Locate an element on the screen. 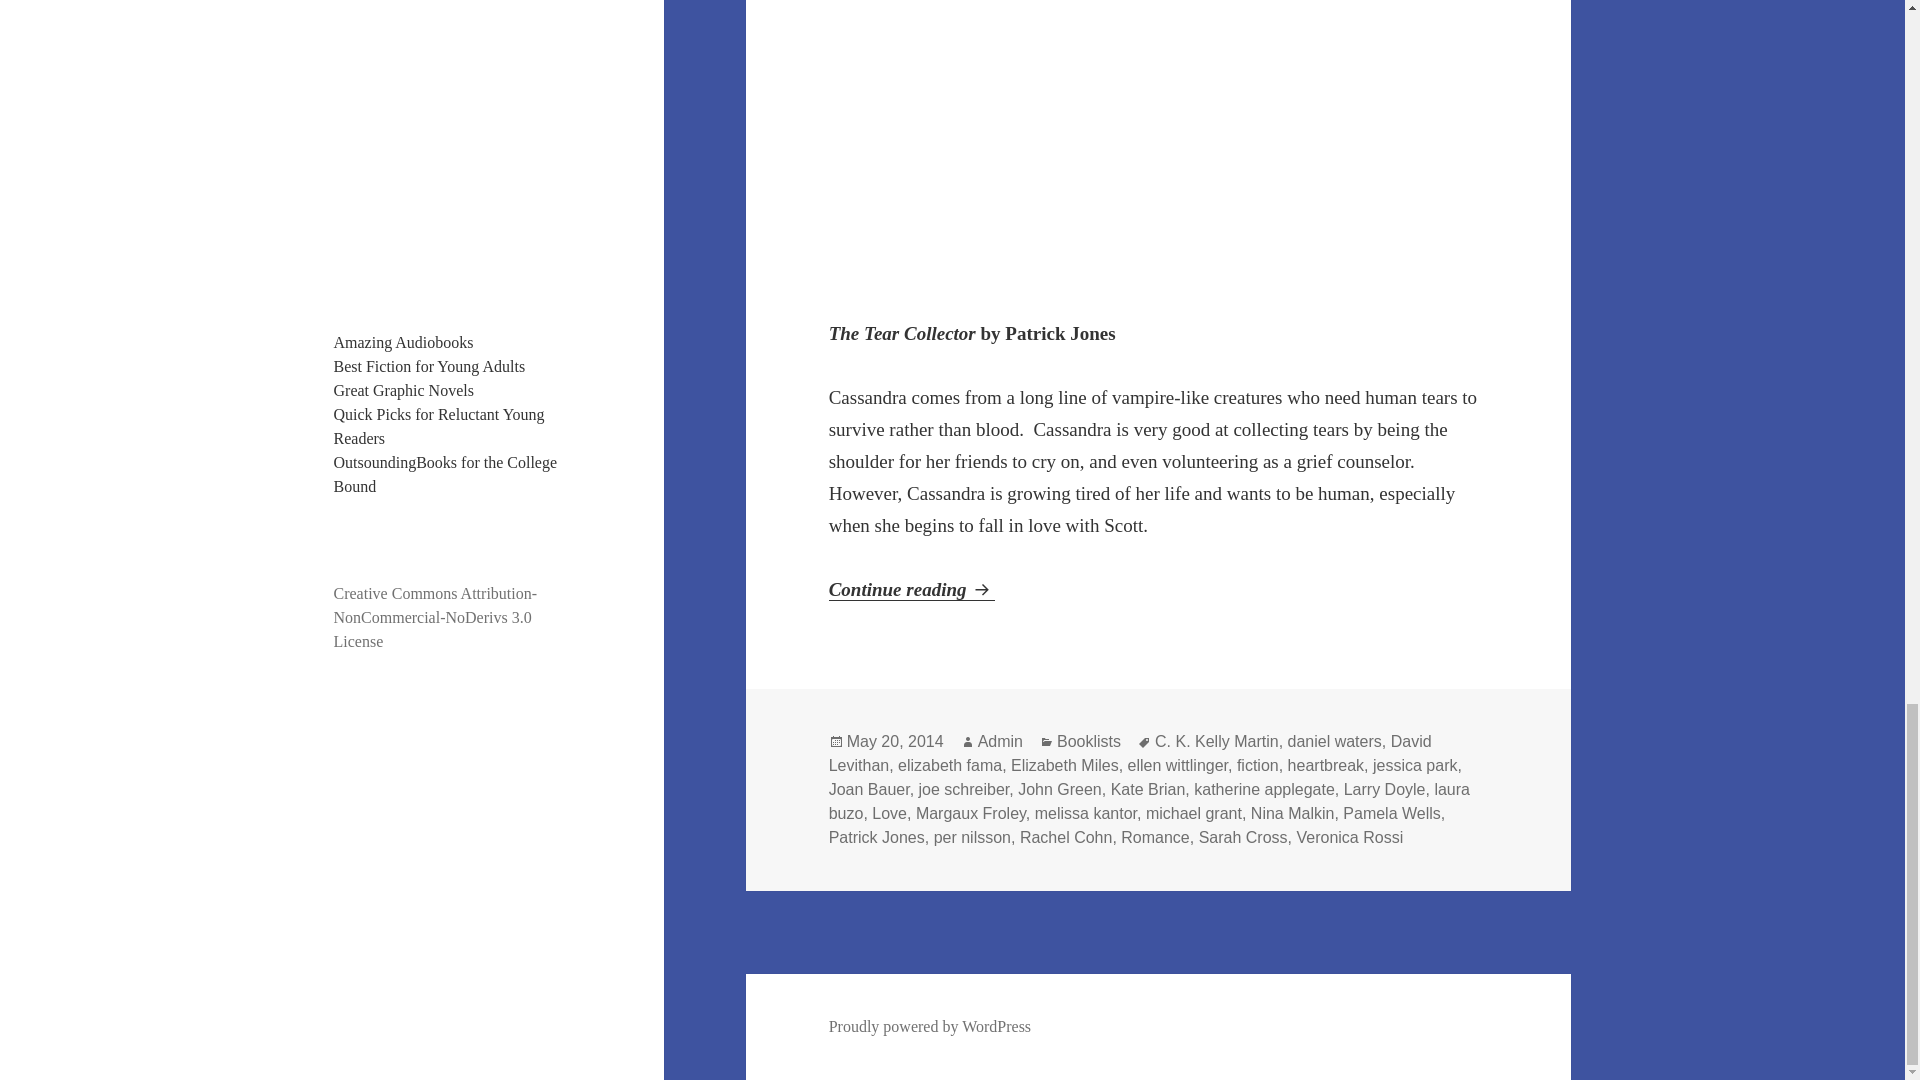 This screenshot has width=1920, height=1080. OutsoundingBooks for the College Bound is located at coordinates (446, 474).